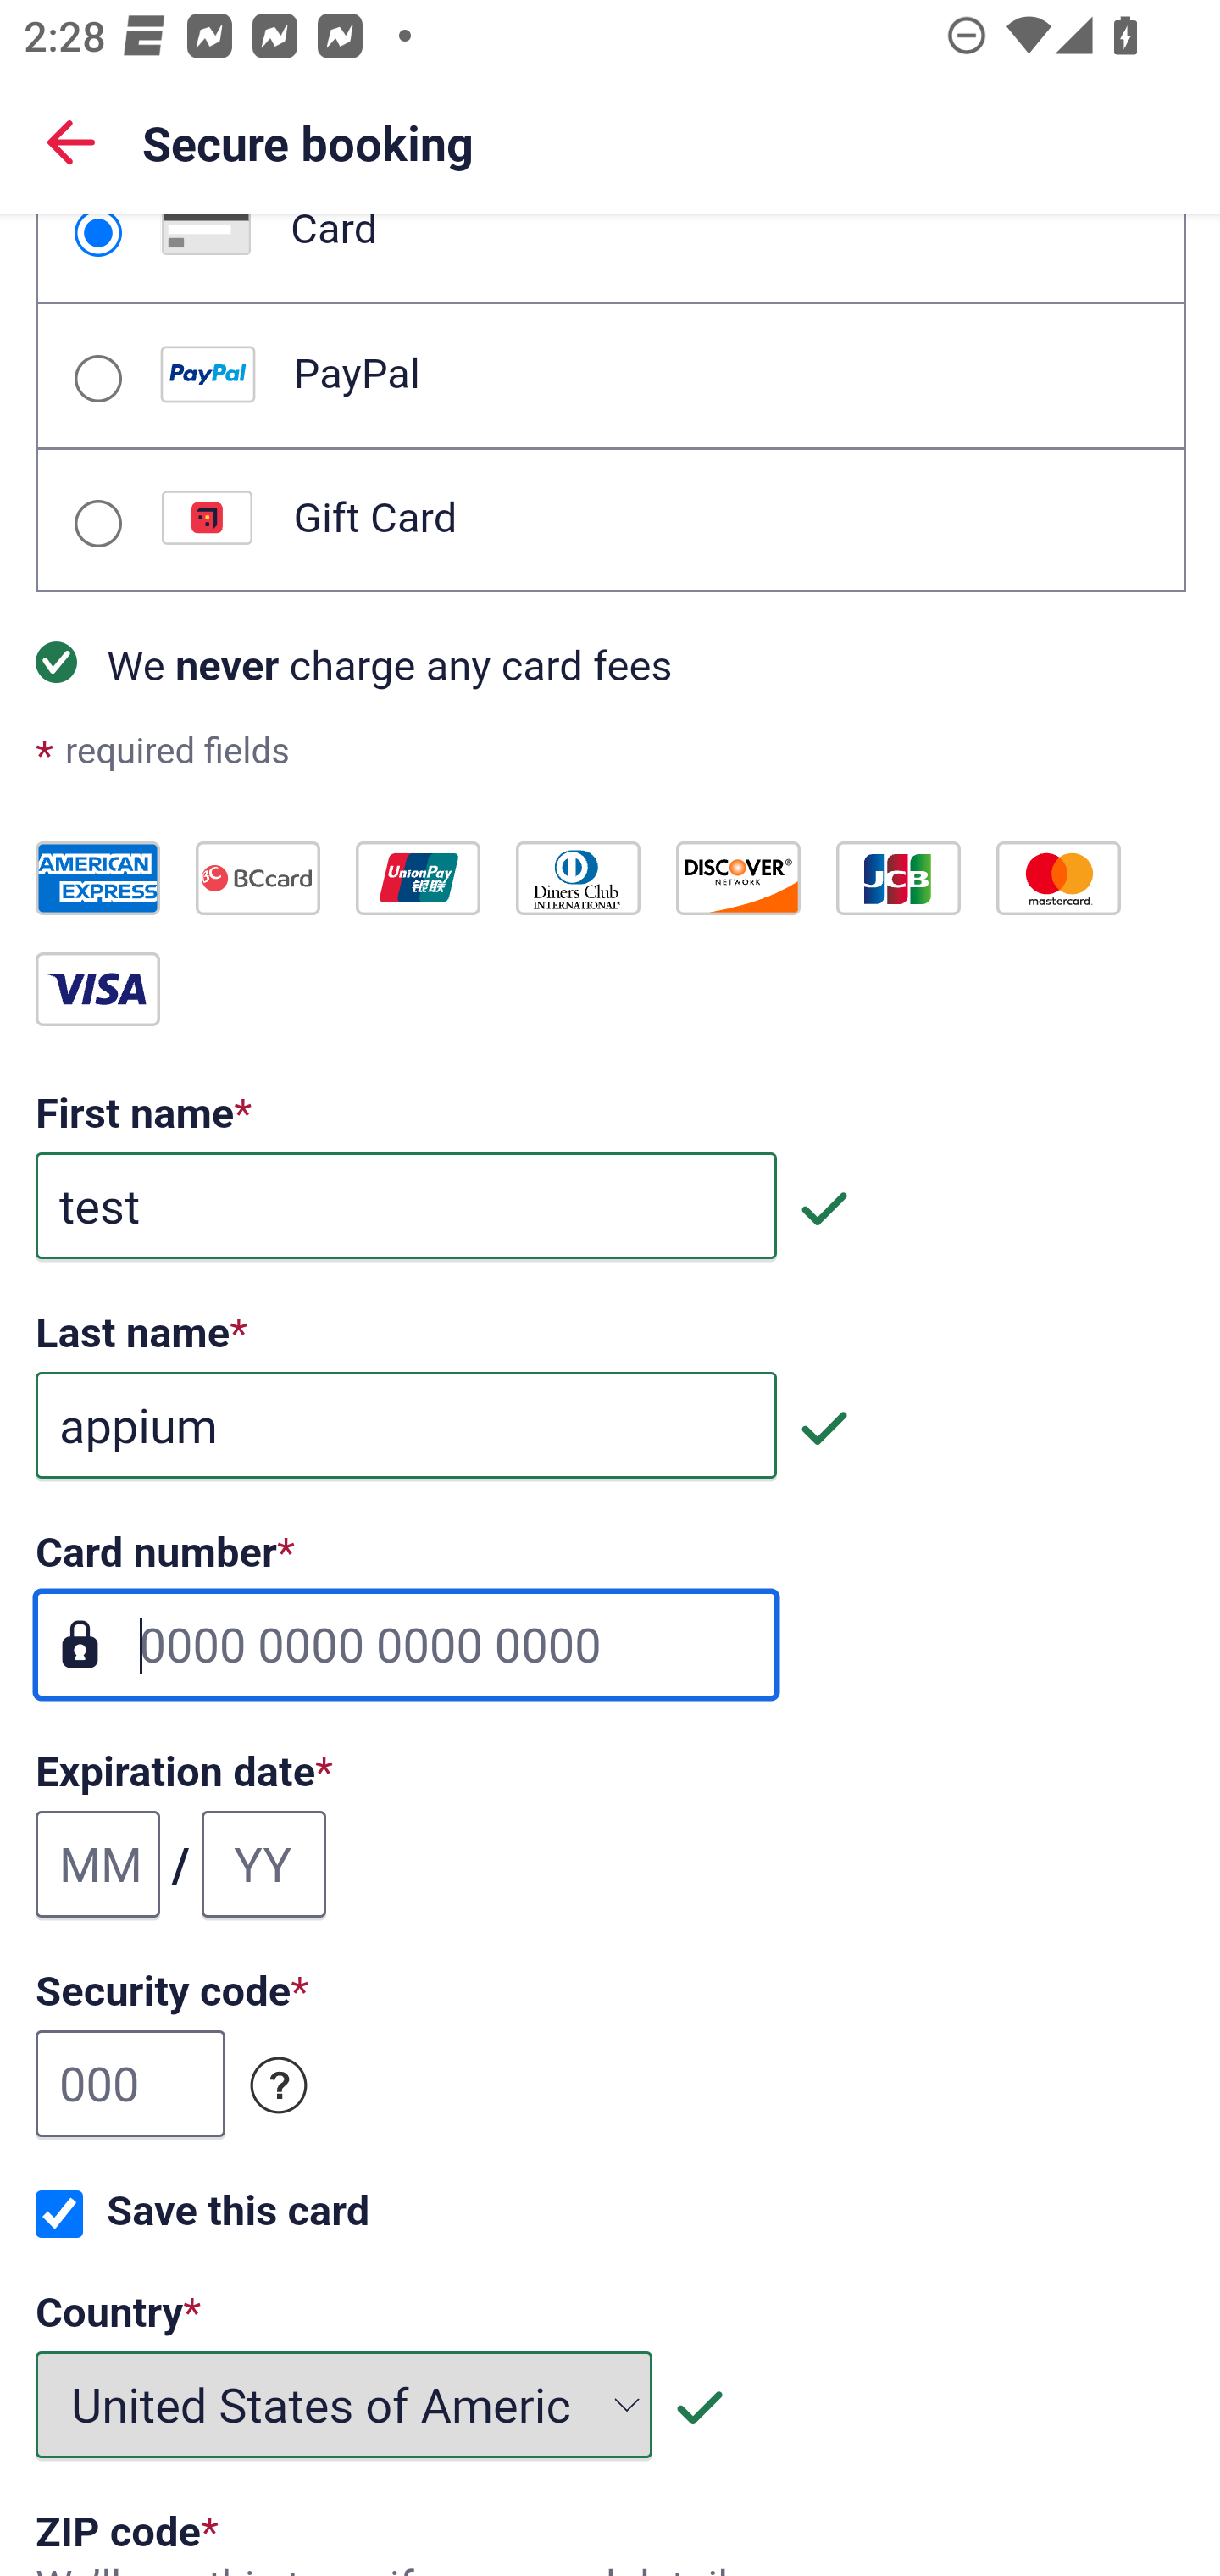  What do you see at coordinates (97, 524) in the screenshot?
I see `Gift Card` at bounding box center [97, 524].